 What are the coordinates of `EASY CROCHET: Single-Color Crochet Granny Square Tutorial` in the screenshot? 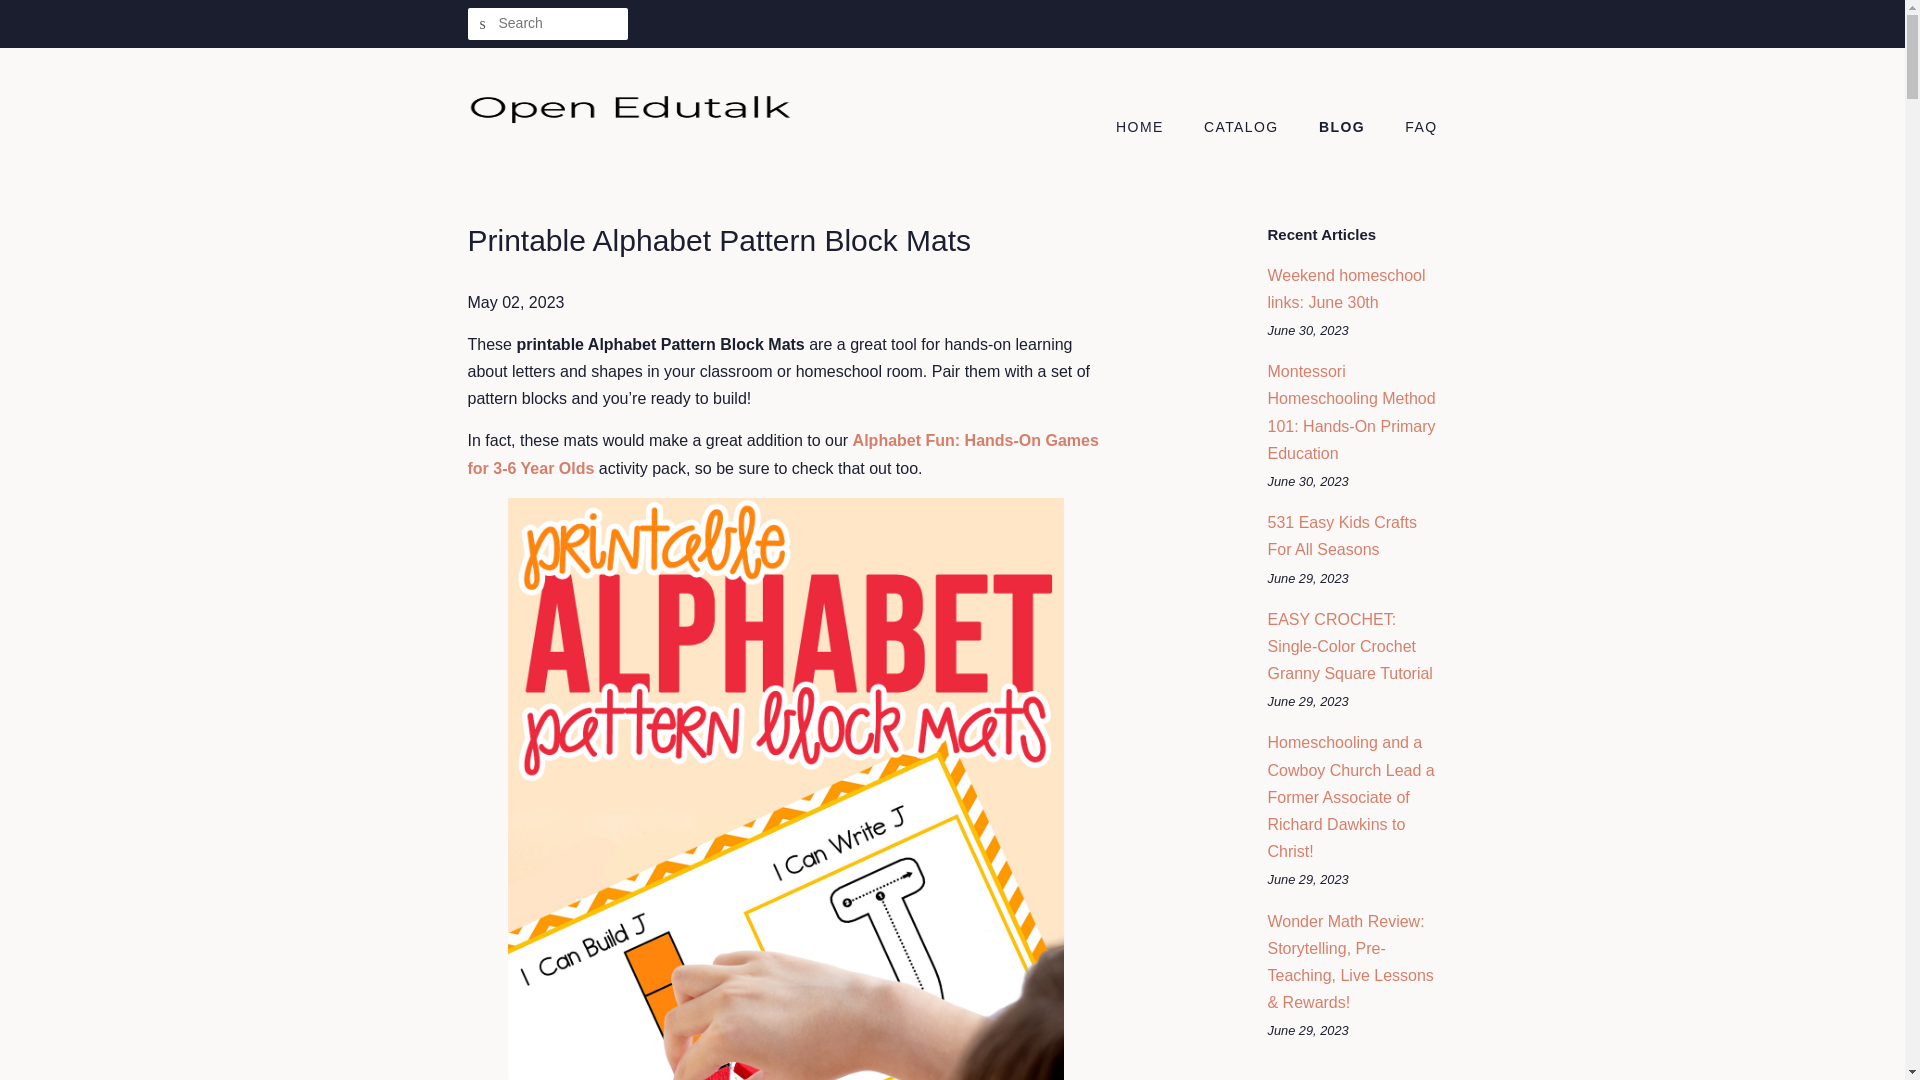 It's located at (1350, 646).